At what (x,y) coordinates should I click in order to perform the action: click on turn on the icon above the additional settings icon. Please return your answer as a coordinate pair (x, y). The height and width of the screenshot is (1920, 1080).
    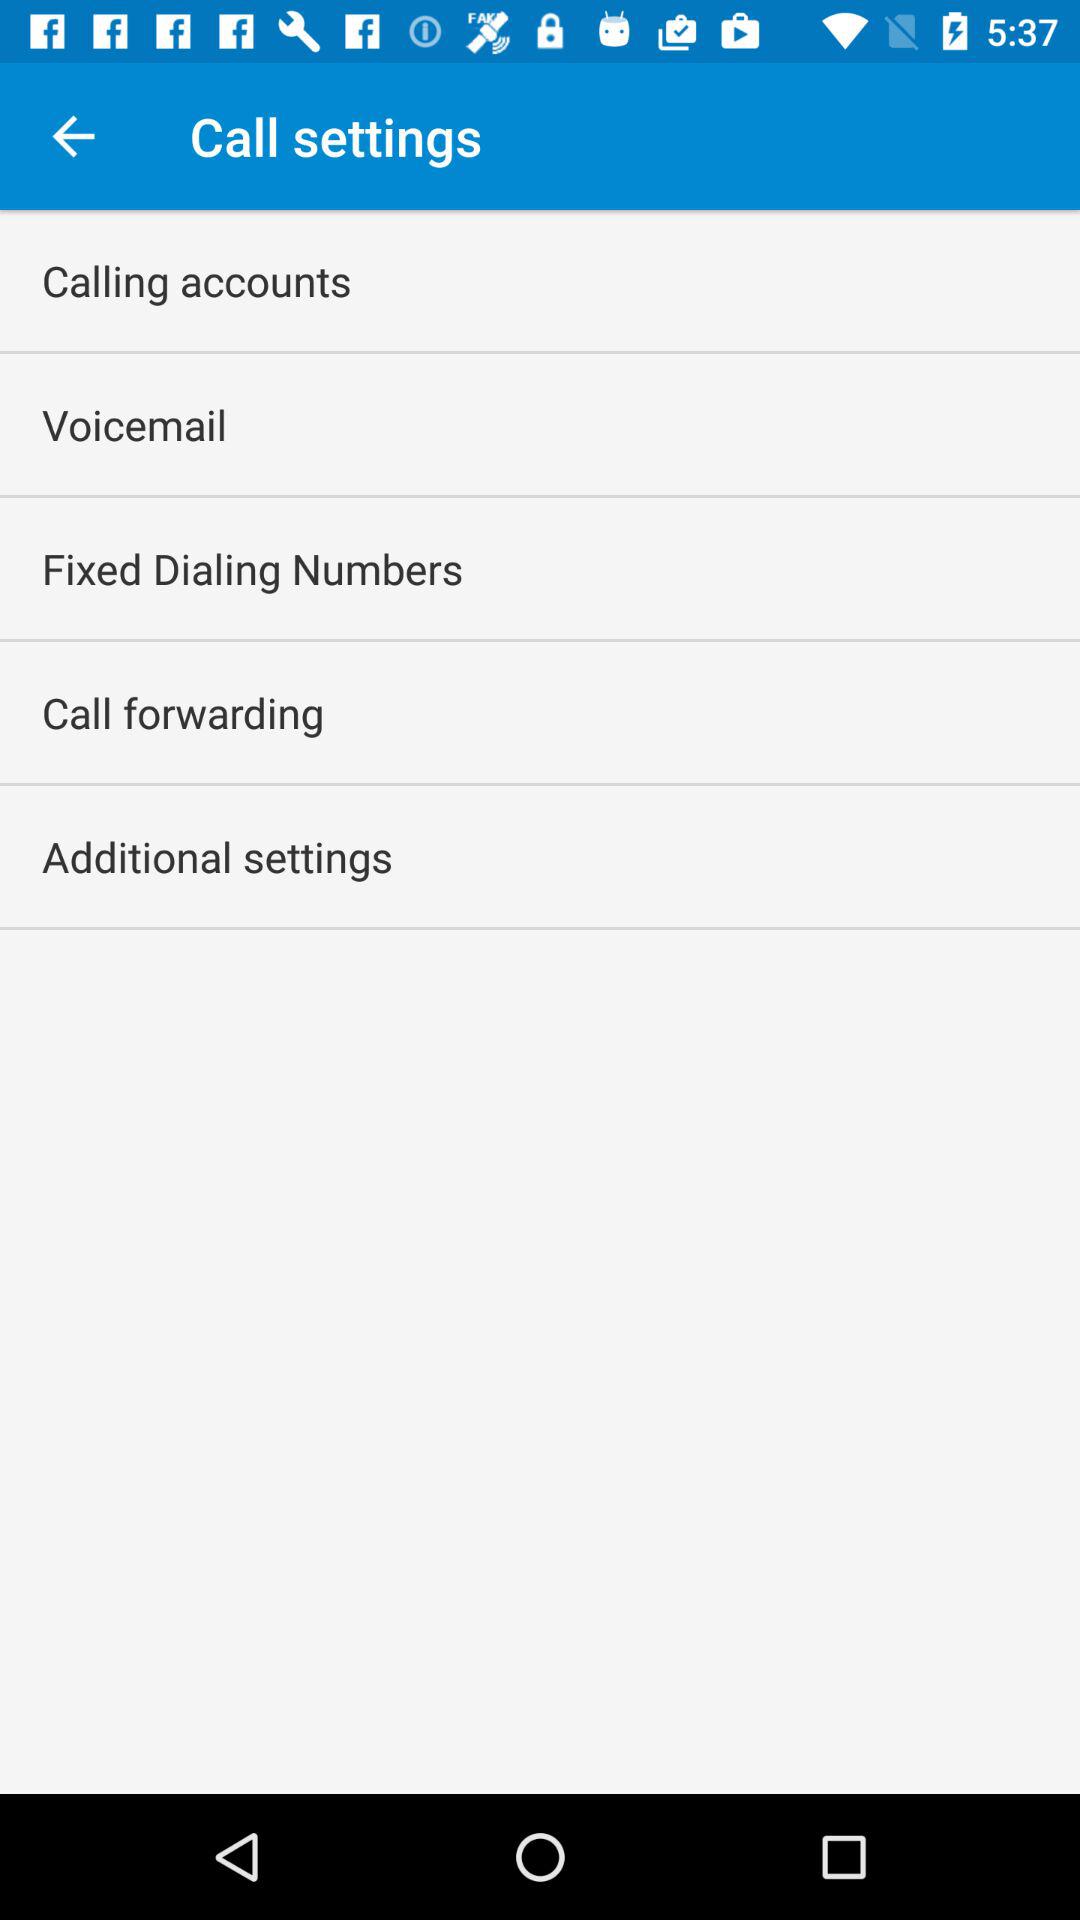
    Looking at the image, I should click on (183, 712).